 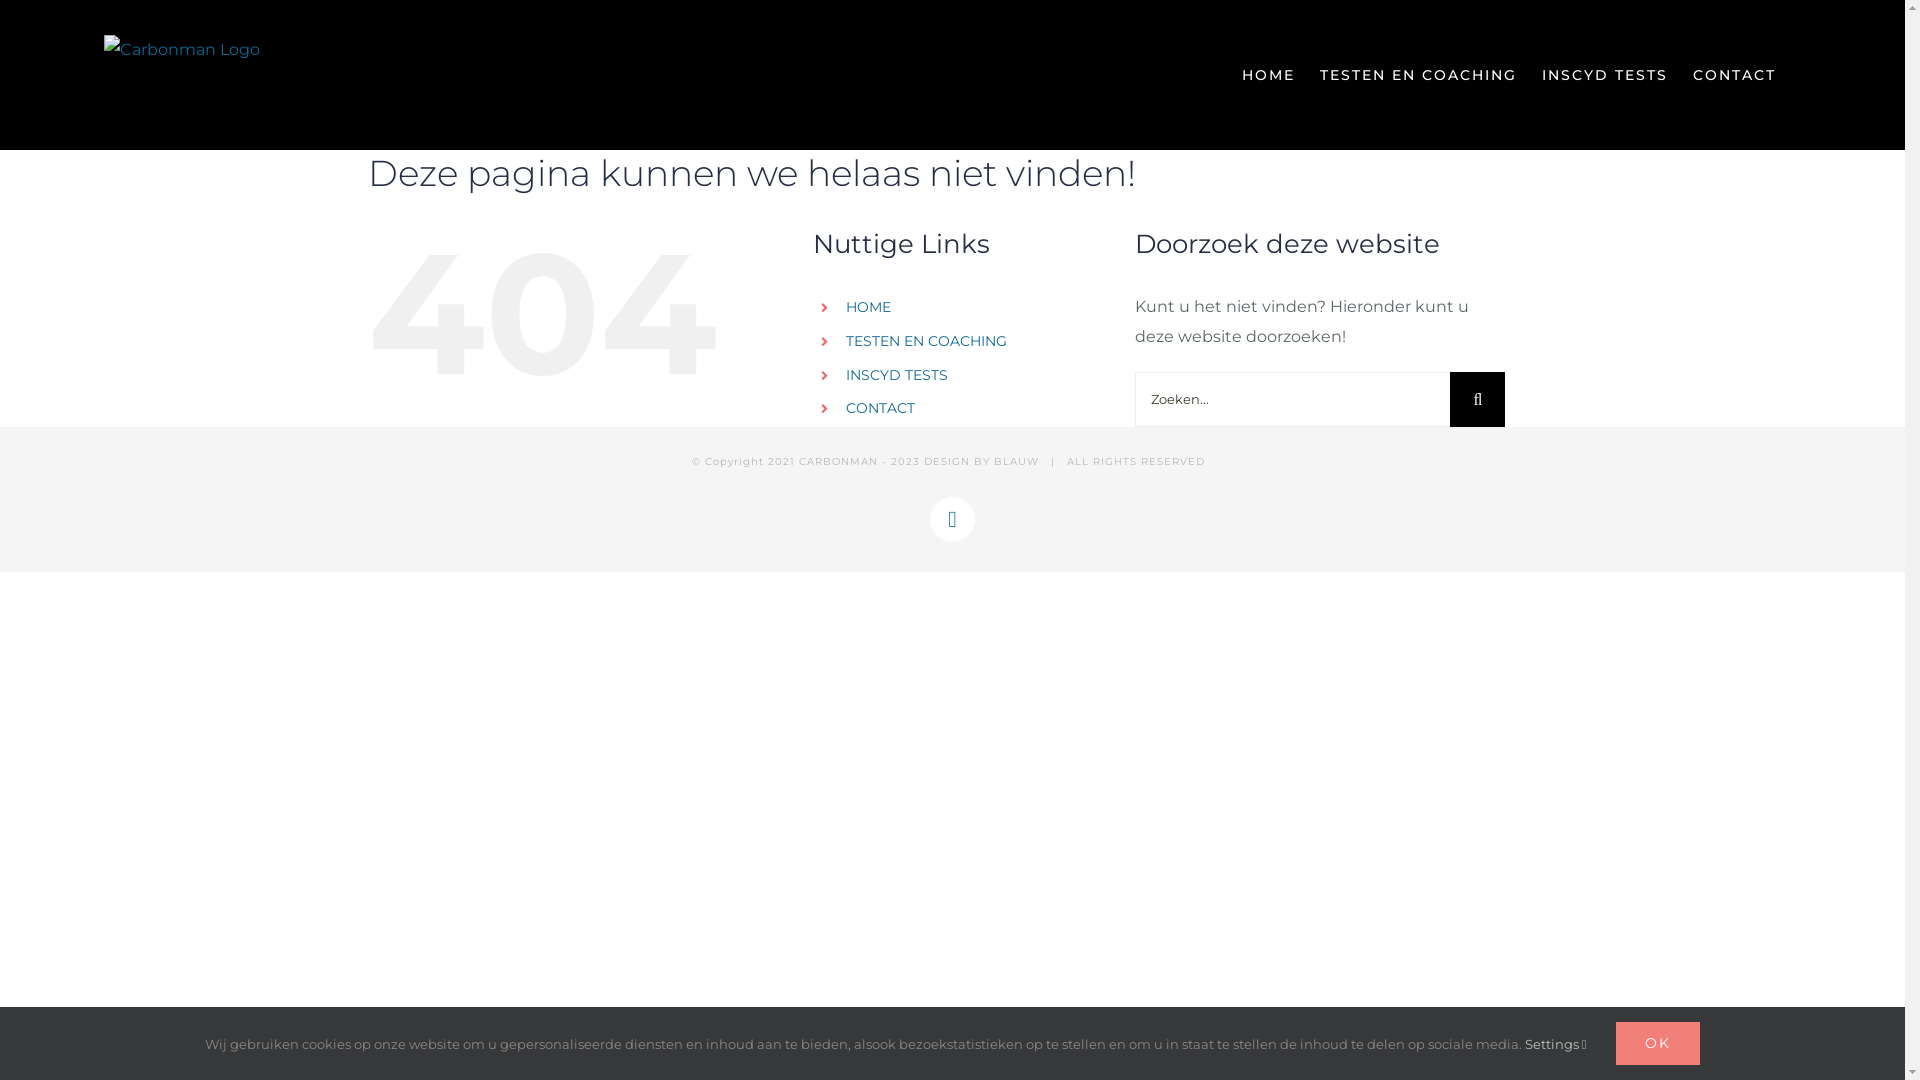 I want to click on OK, so click(x=1658, y=1044).